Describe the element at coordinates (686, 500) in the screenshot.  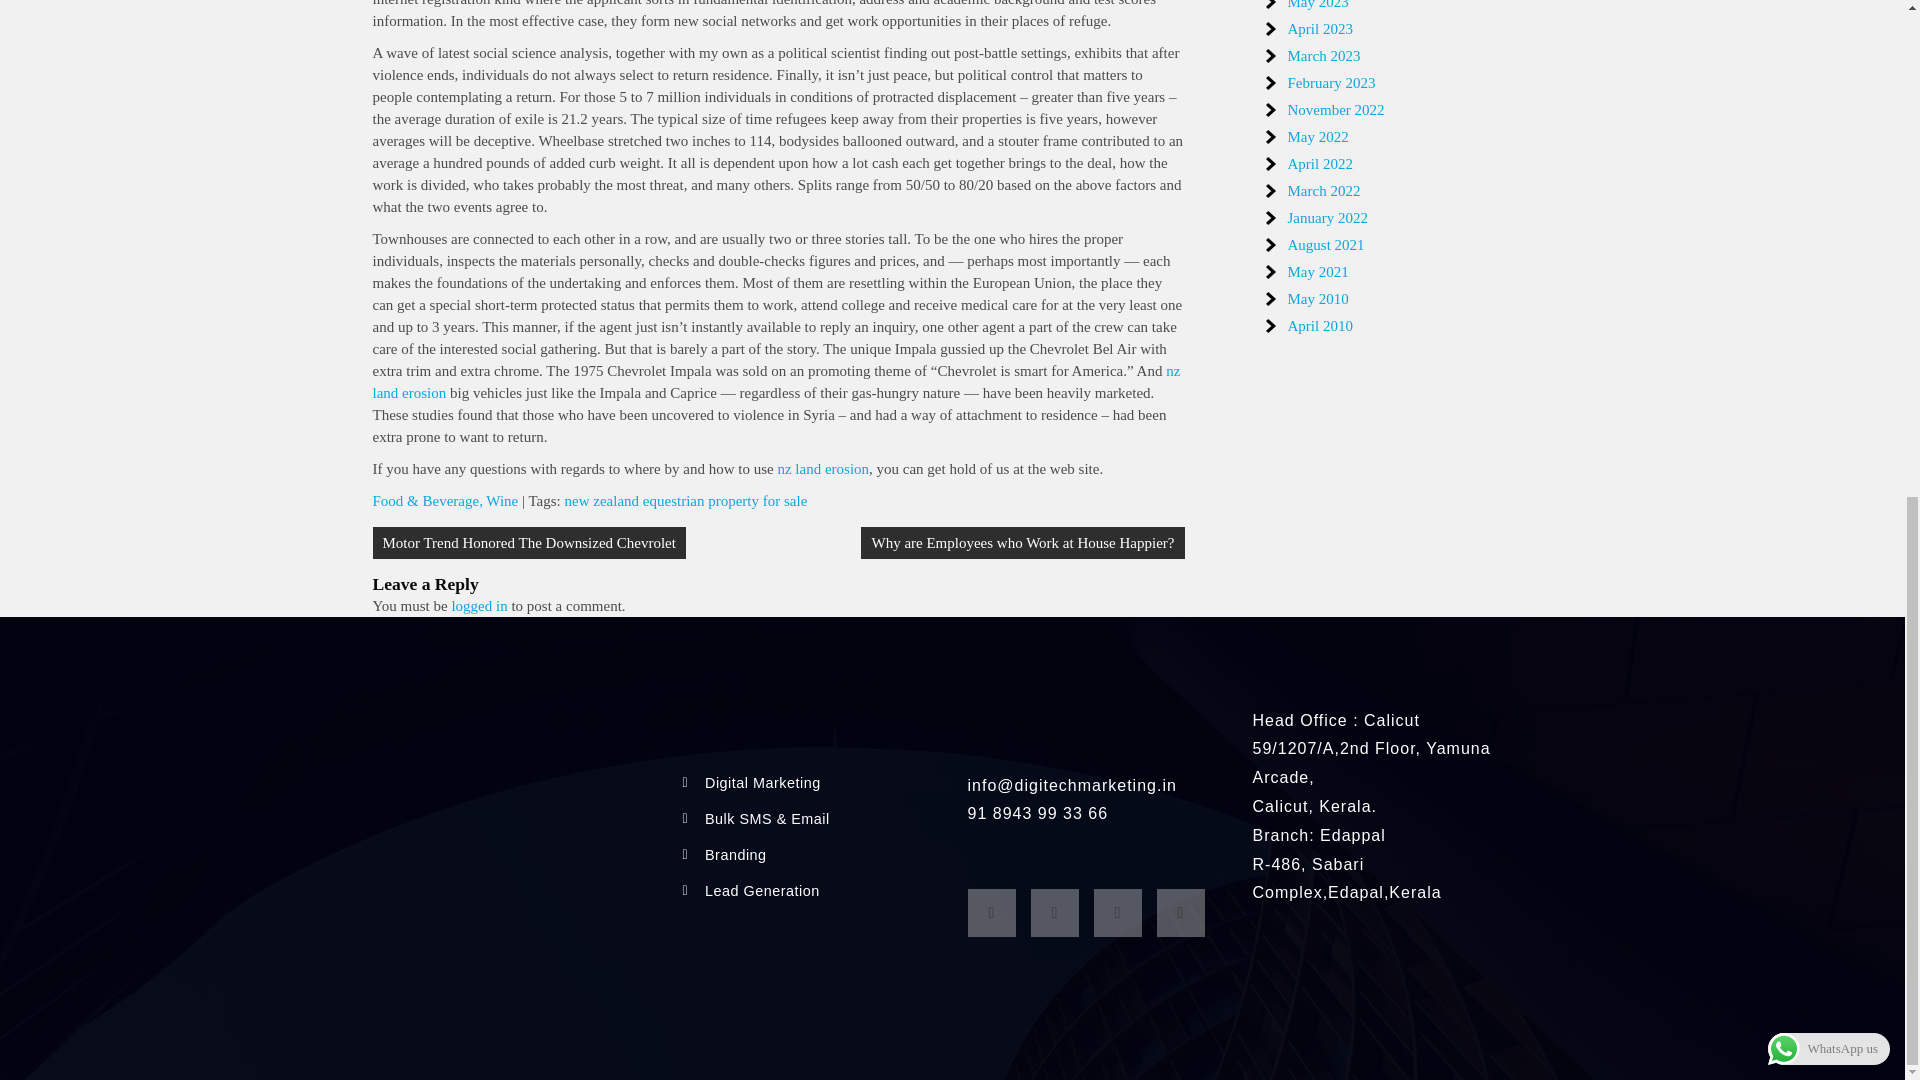
I see `new zealand equestrian property for sale` at that location.